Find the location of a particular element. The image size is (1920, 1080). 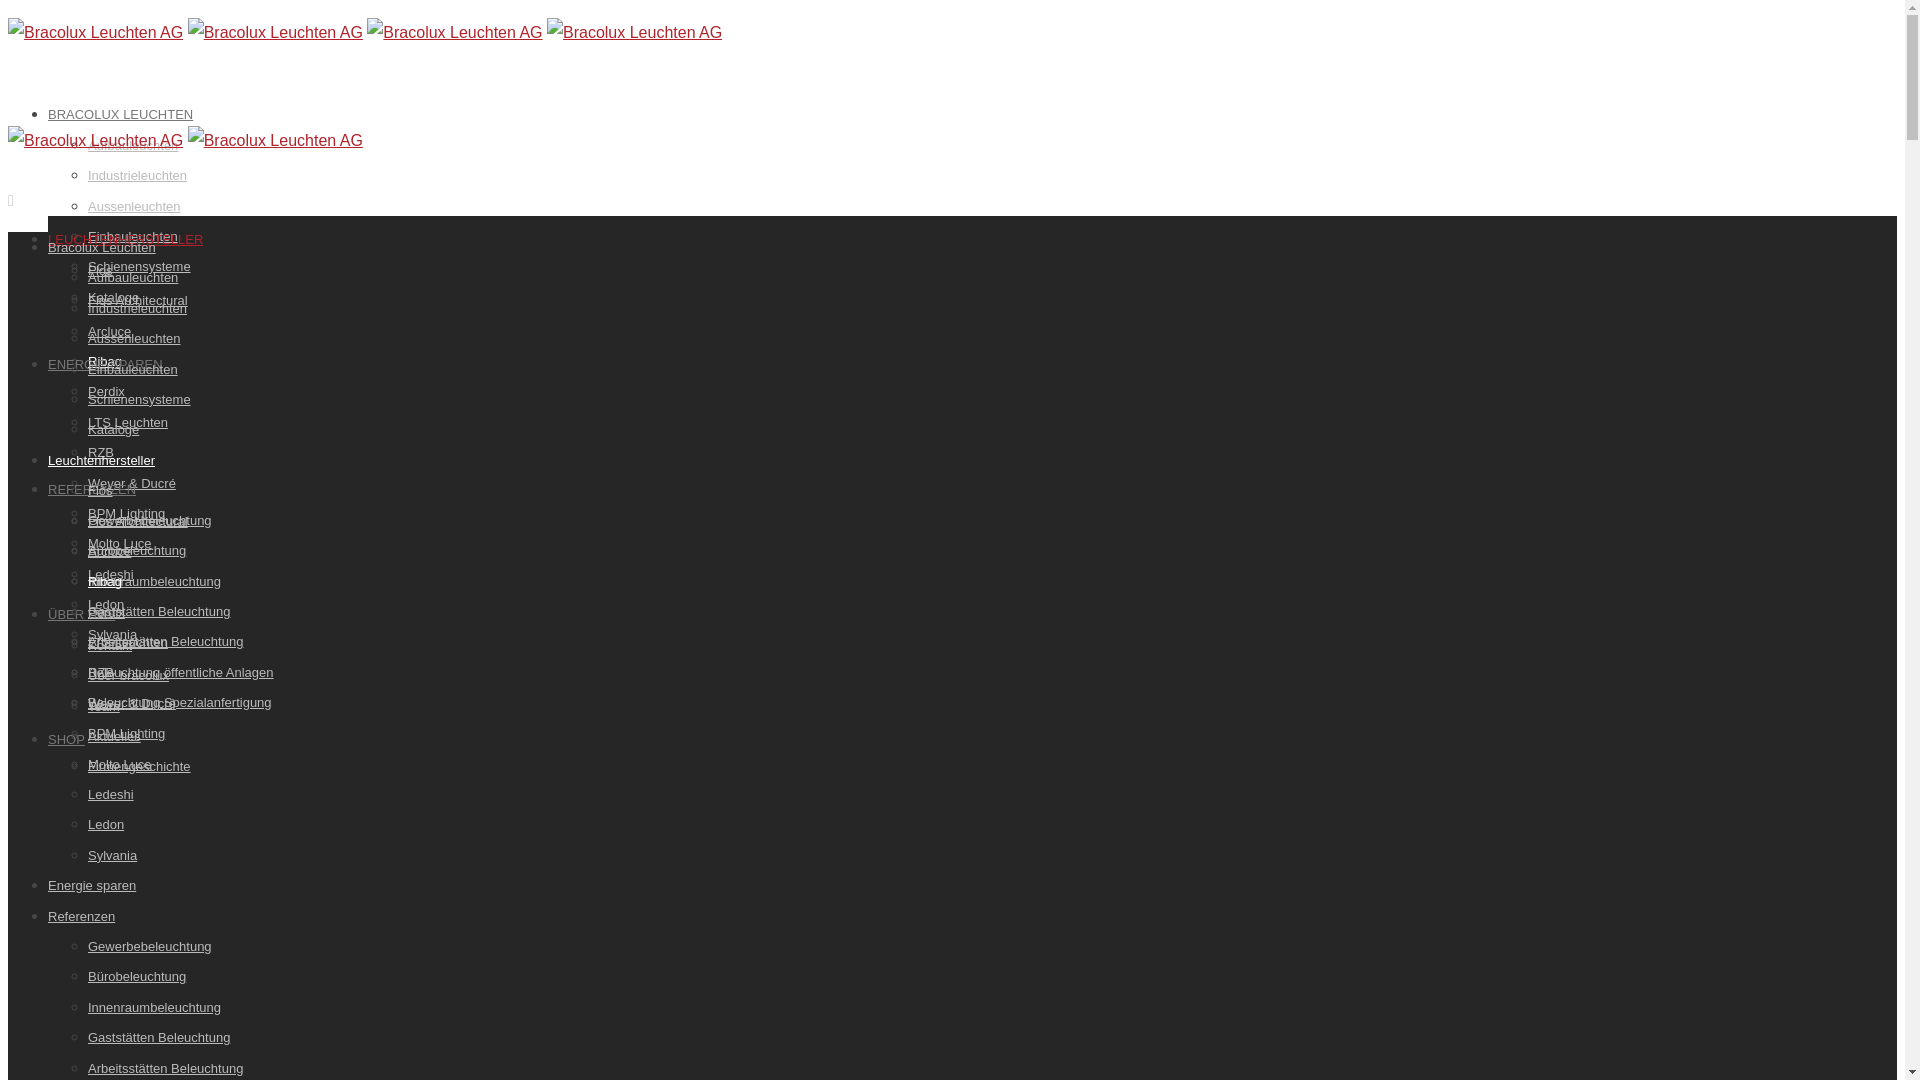

ENERGIE SPAREN is located at coordinates (106, 364).